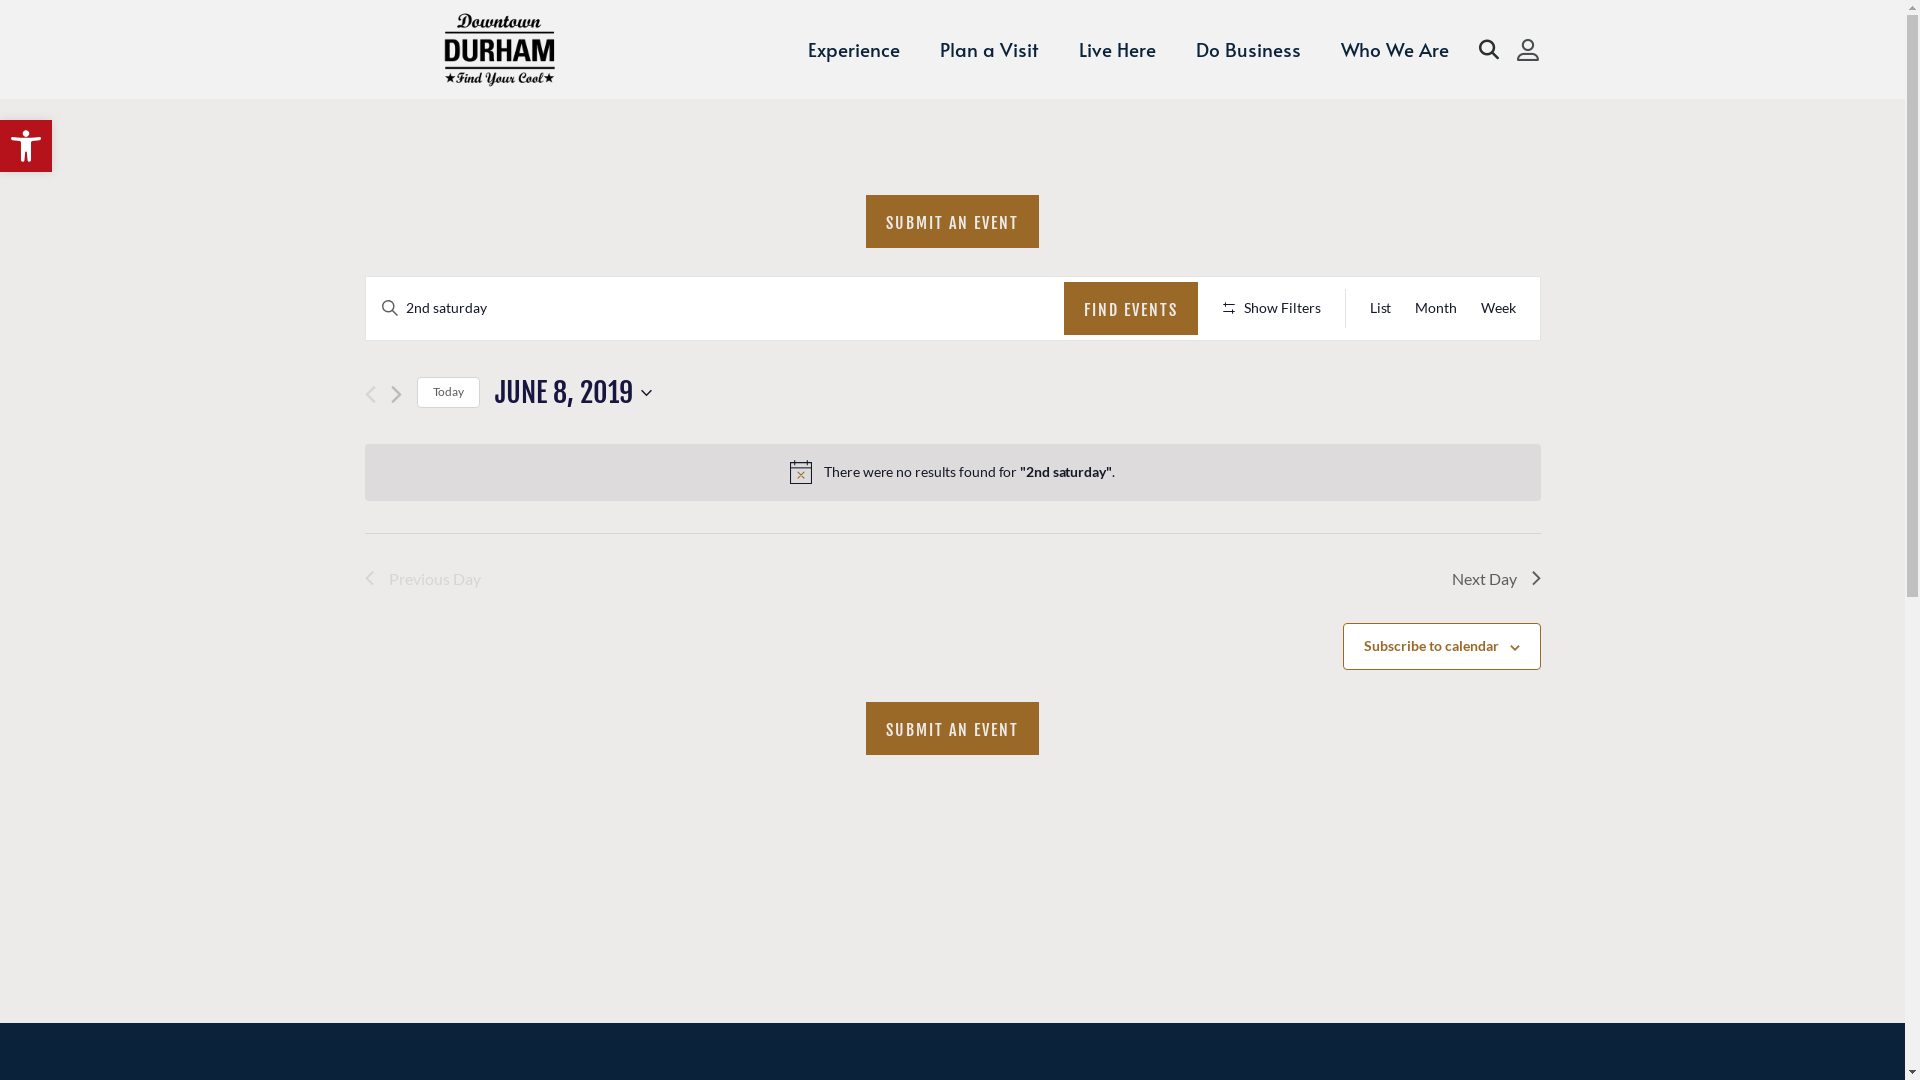 This screenshot has width=1920, height=1080. Describe the element at coordinates (370, 394) in the screenshot. I see `Previous day` at that location.